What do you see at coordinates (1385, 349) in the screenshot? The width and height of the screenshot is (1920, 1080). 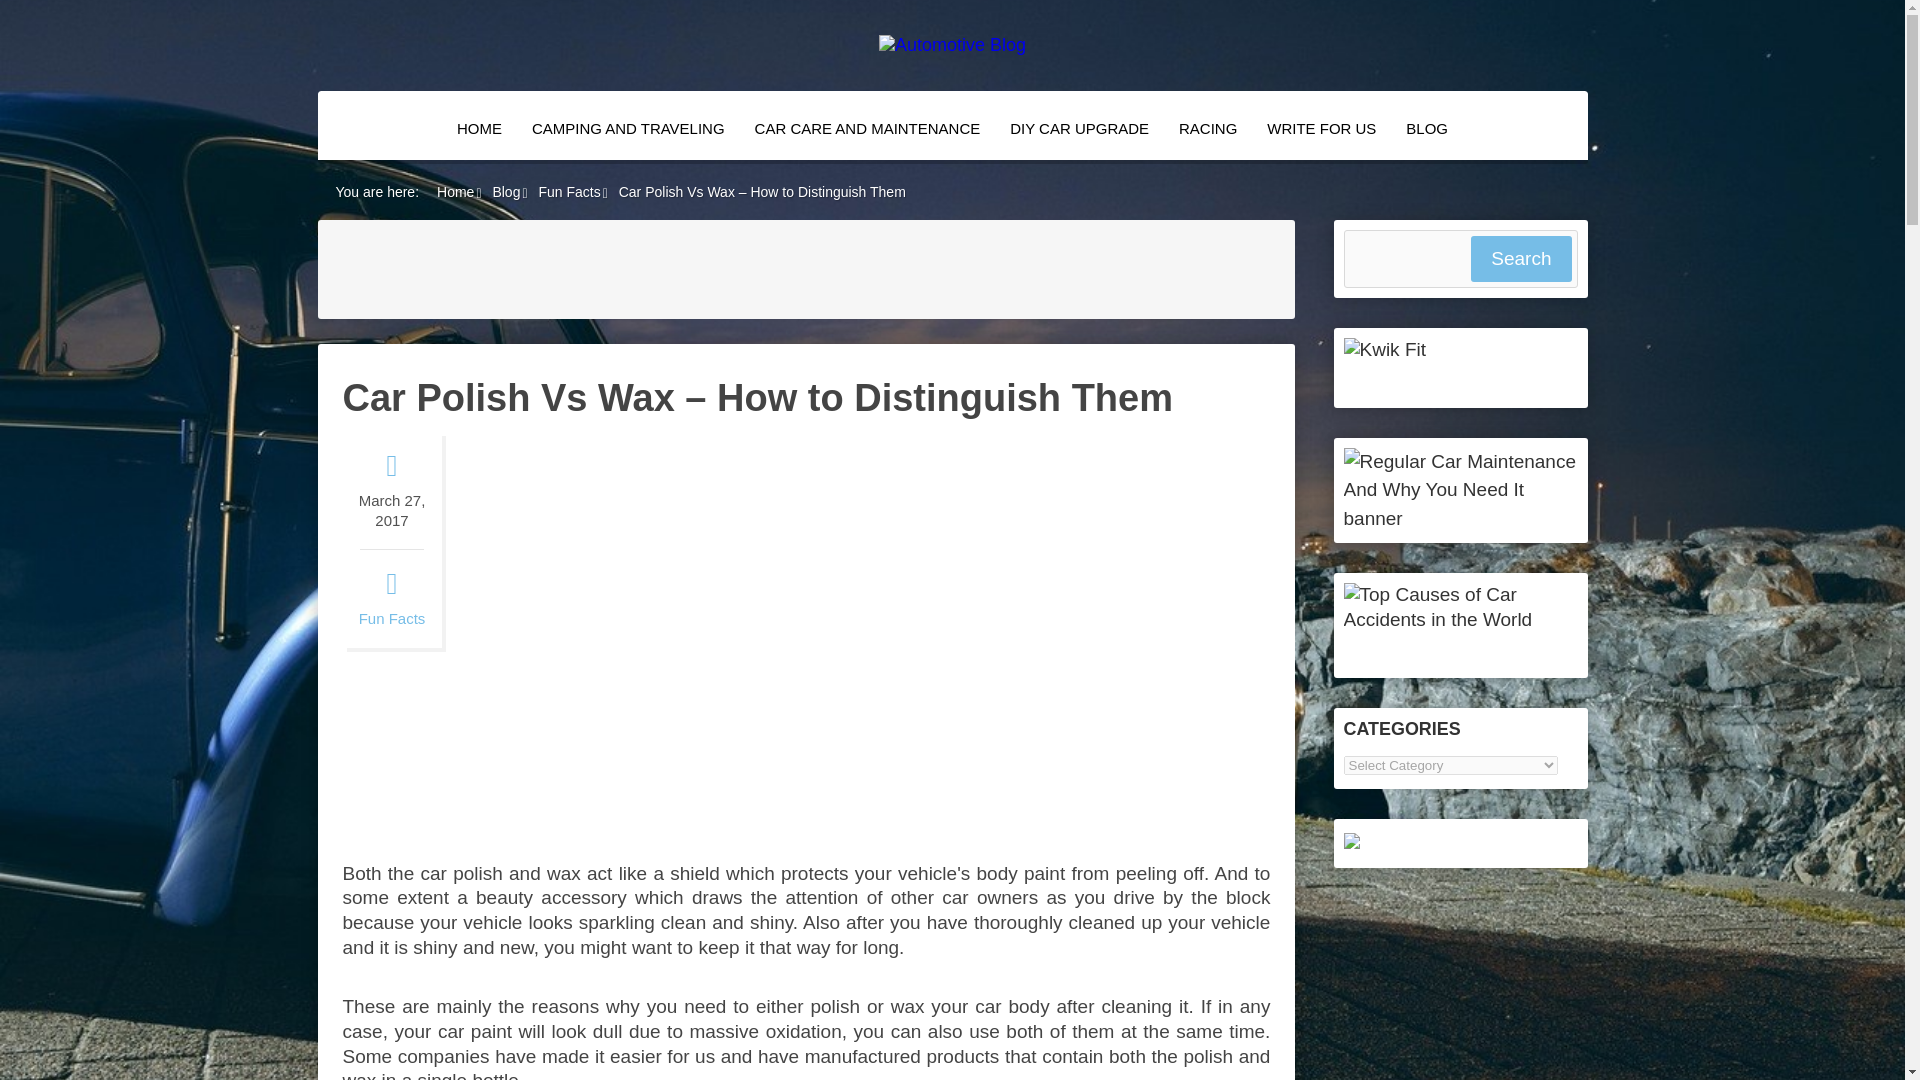 I see `Kwik Fit` at bounding box center [1385, 349].